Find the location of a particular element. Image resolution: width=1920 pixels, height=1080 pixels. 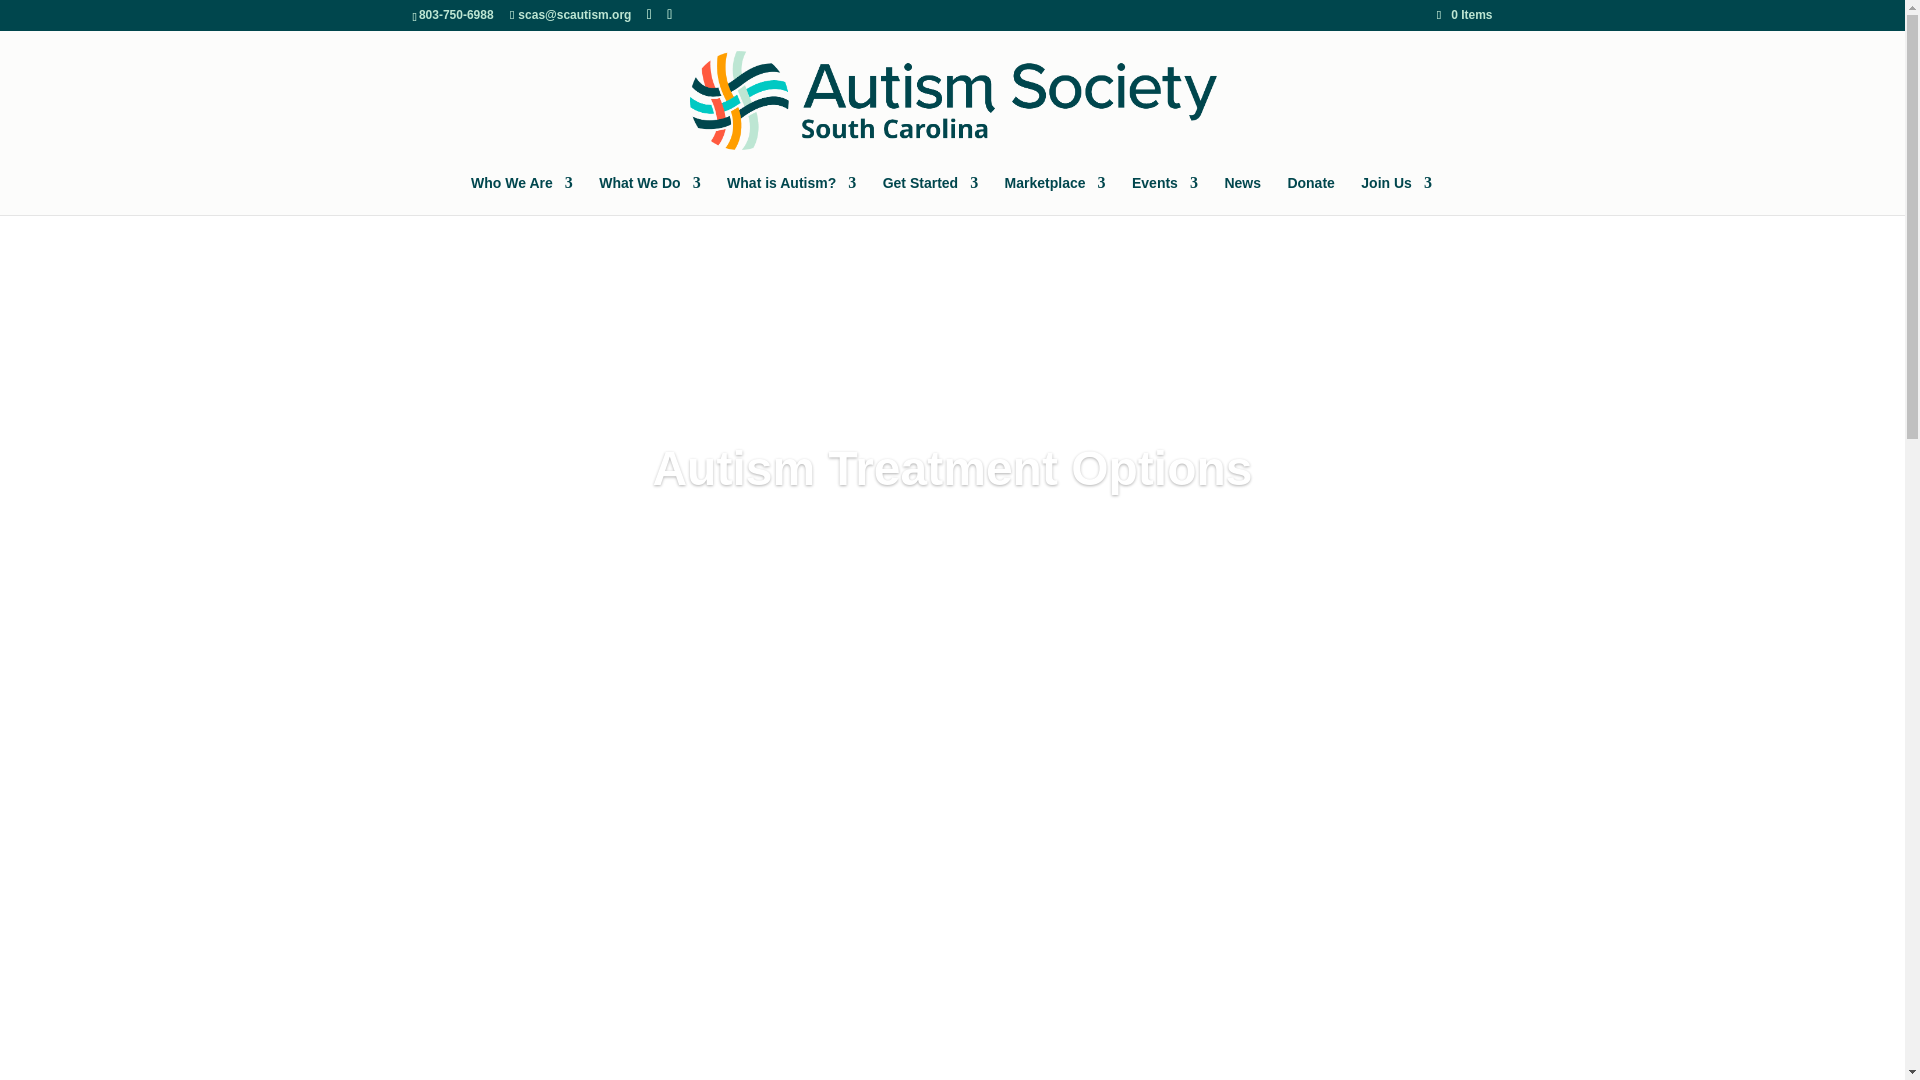

Who We Are is located at coordinates (521, 195).